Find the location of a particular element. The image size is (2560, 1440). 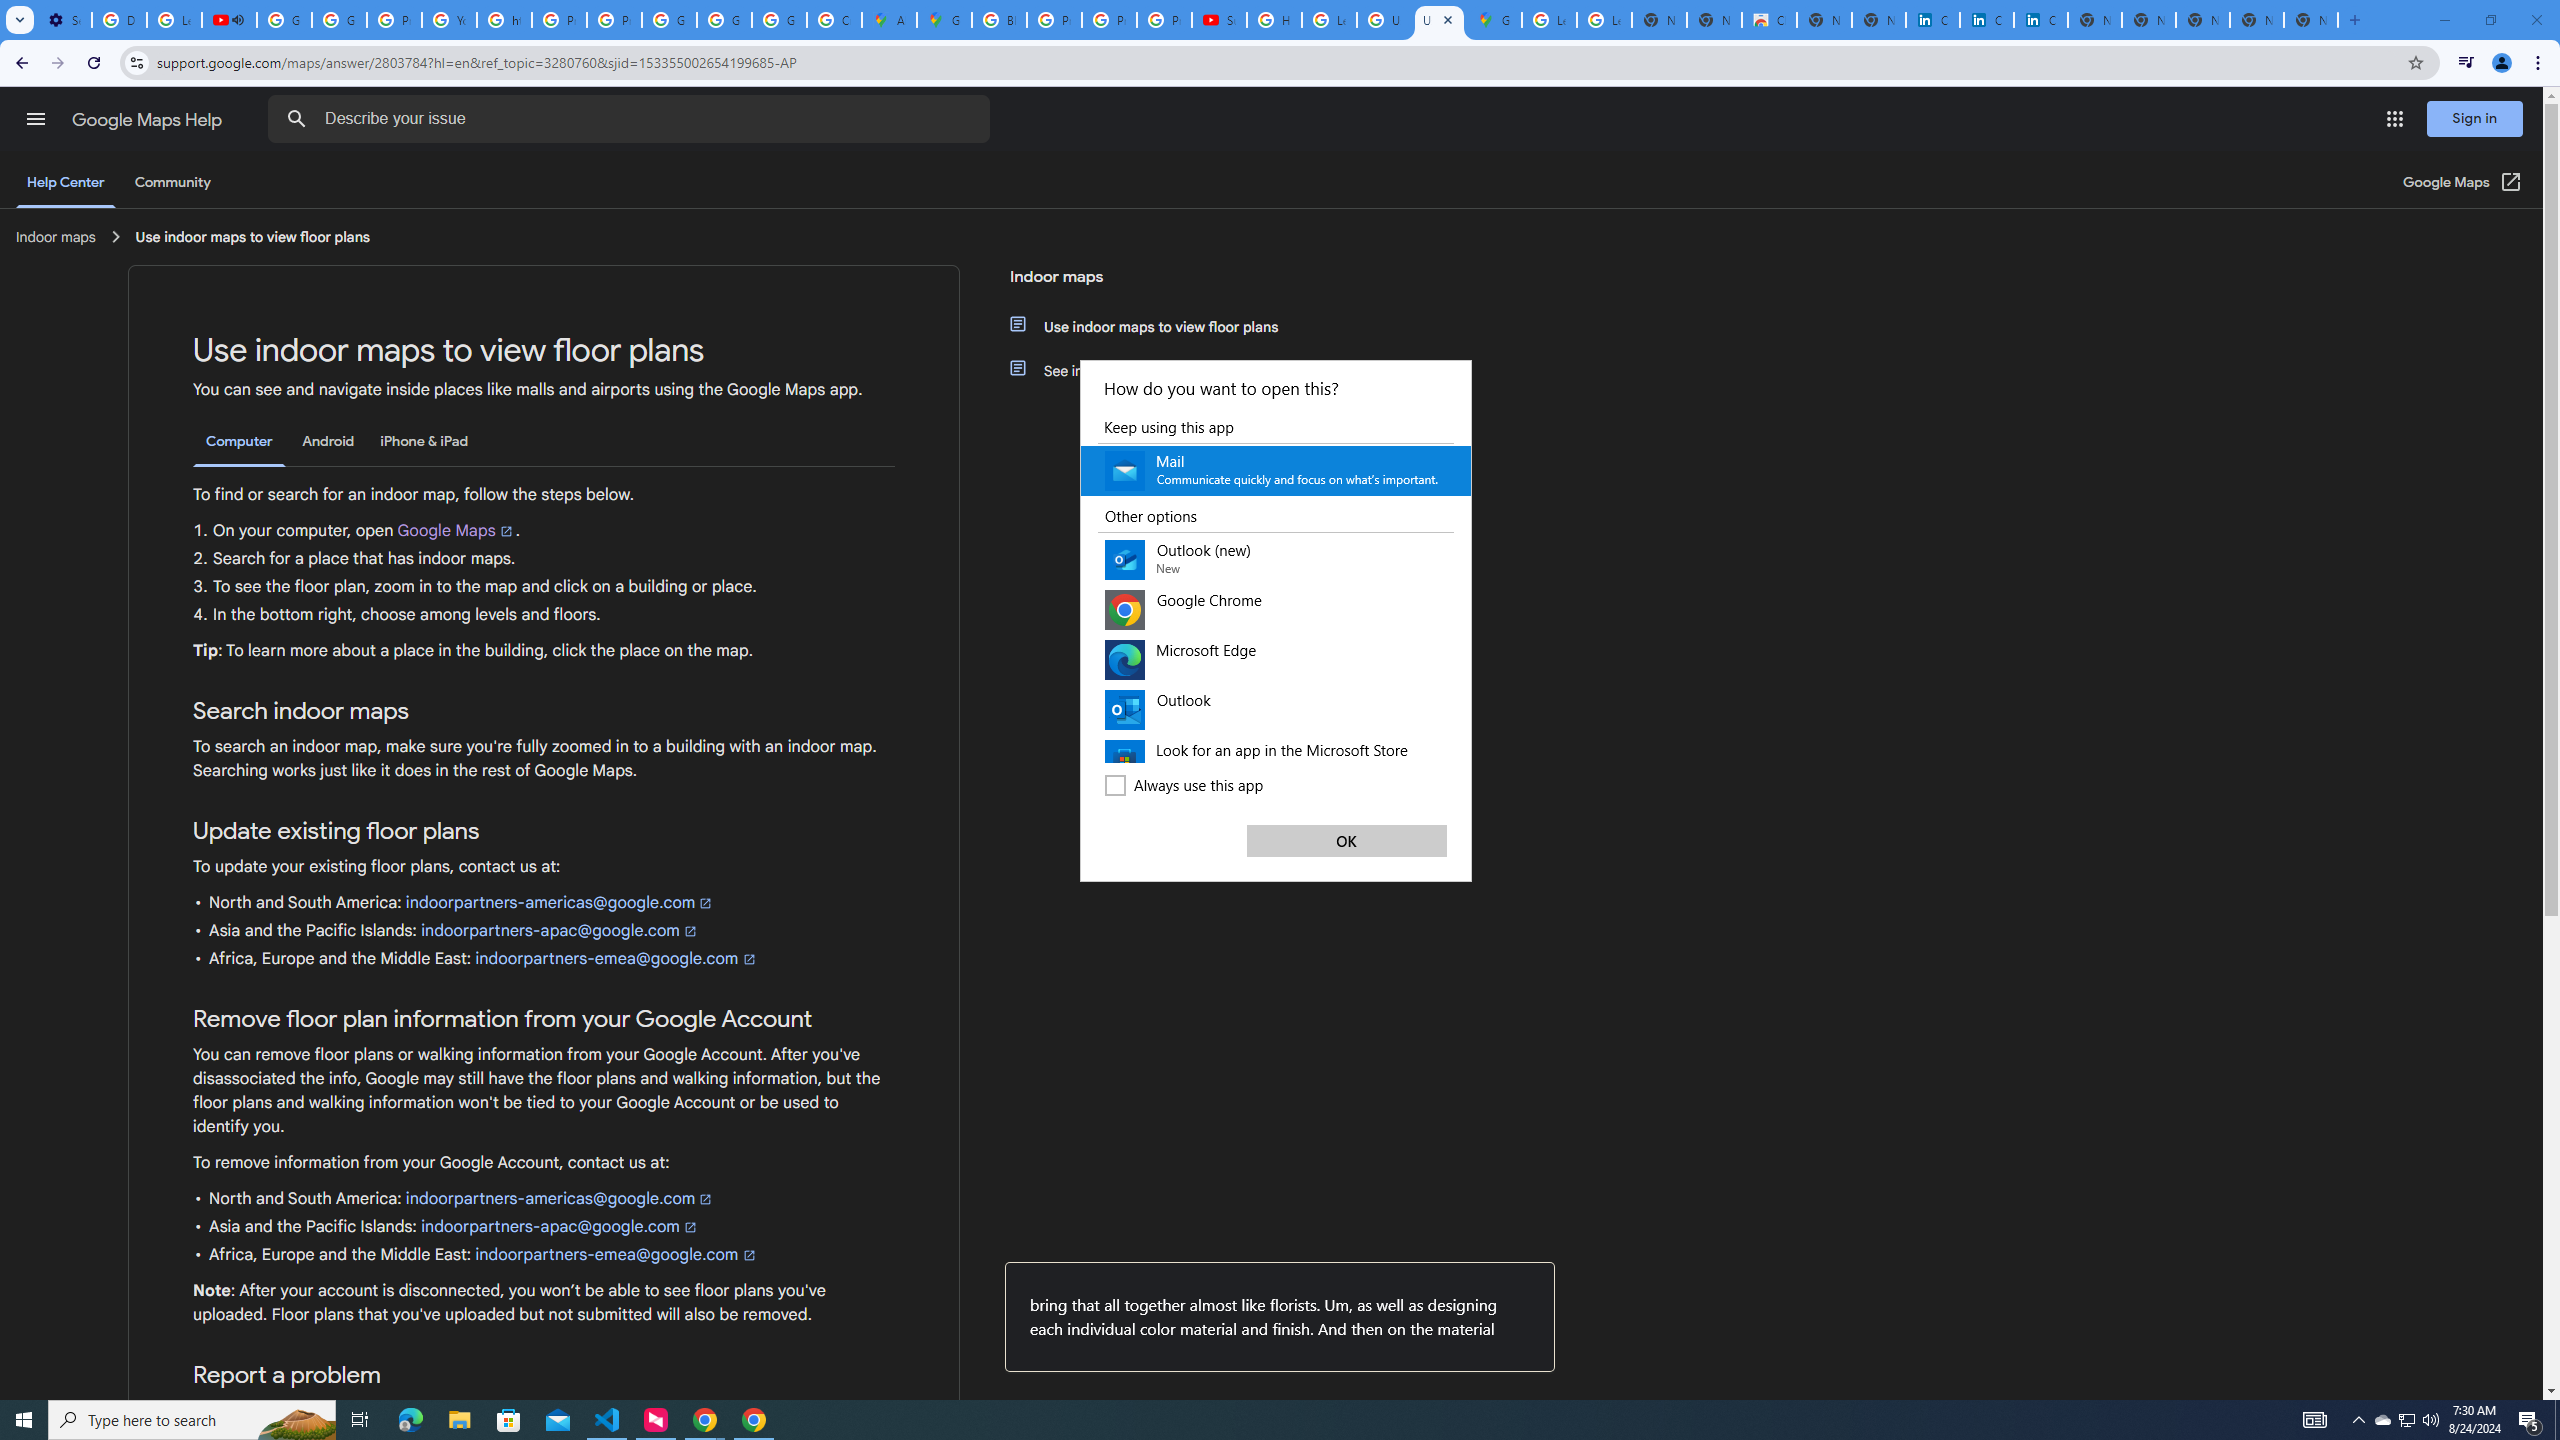

Blogger Policies and Guidelines - Transparency Center is located at coordinates (999, 20).